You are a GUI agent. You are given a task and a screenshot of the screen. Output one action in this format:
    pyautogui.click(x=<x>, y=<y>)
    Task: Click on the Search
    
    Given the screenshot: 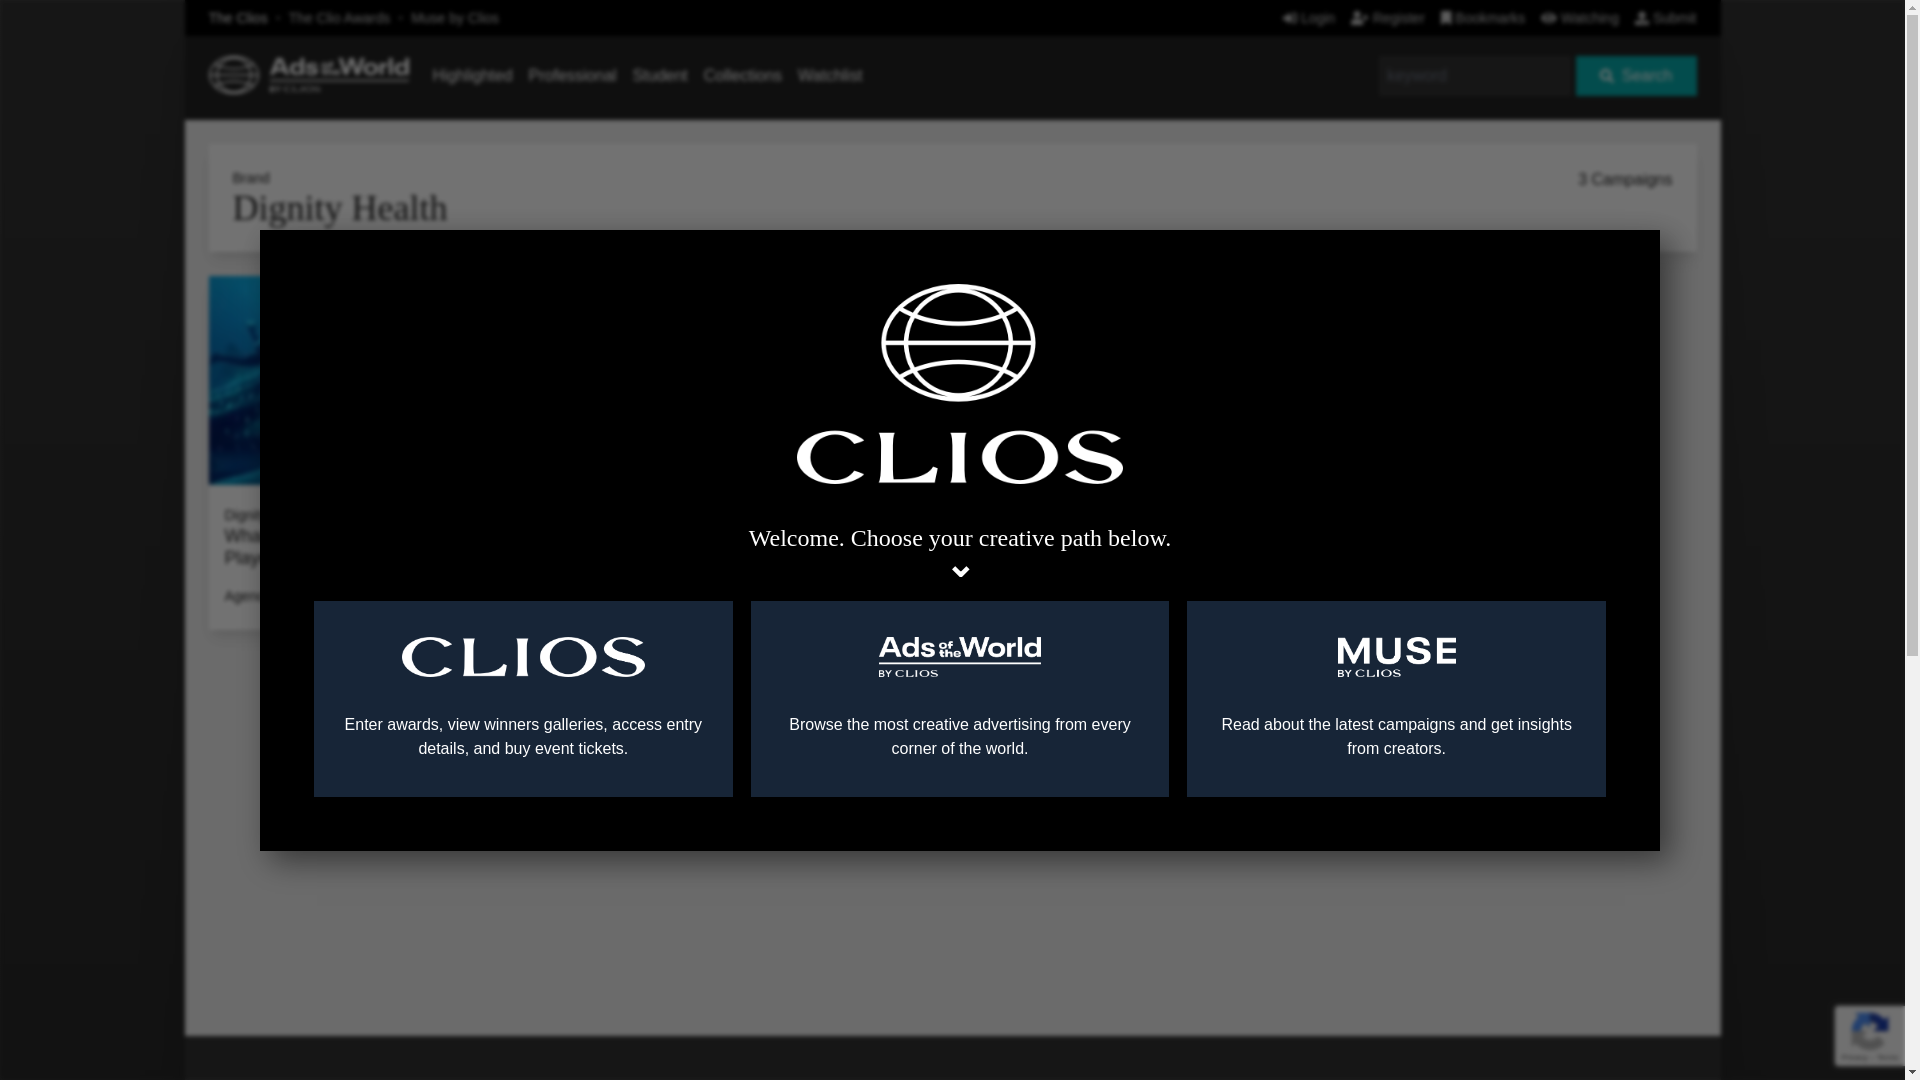 What is the action you would take?
    pyautogui.click(x=1636, y=76)
    